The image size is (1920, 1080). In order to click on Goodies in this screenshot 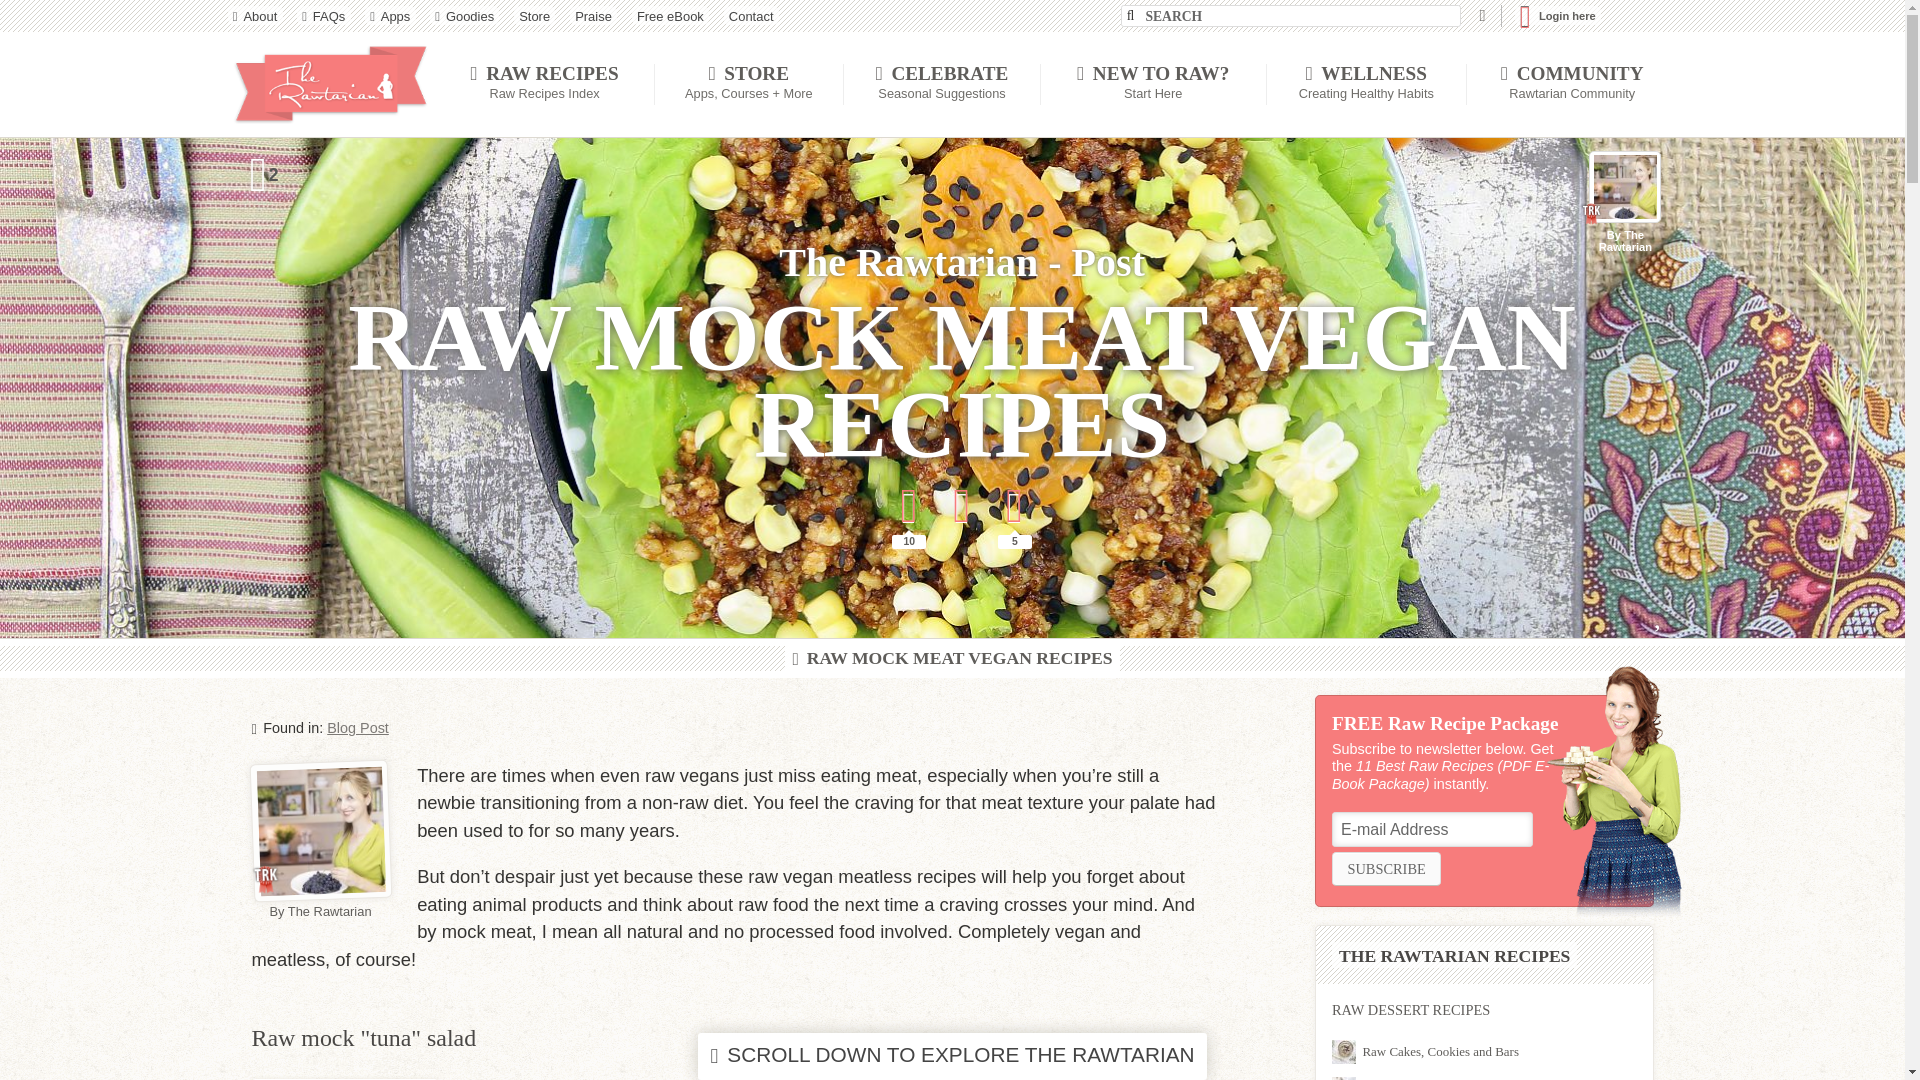, I will do `click(464, 15)`.